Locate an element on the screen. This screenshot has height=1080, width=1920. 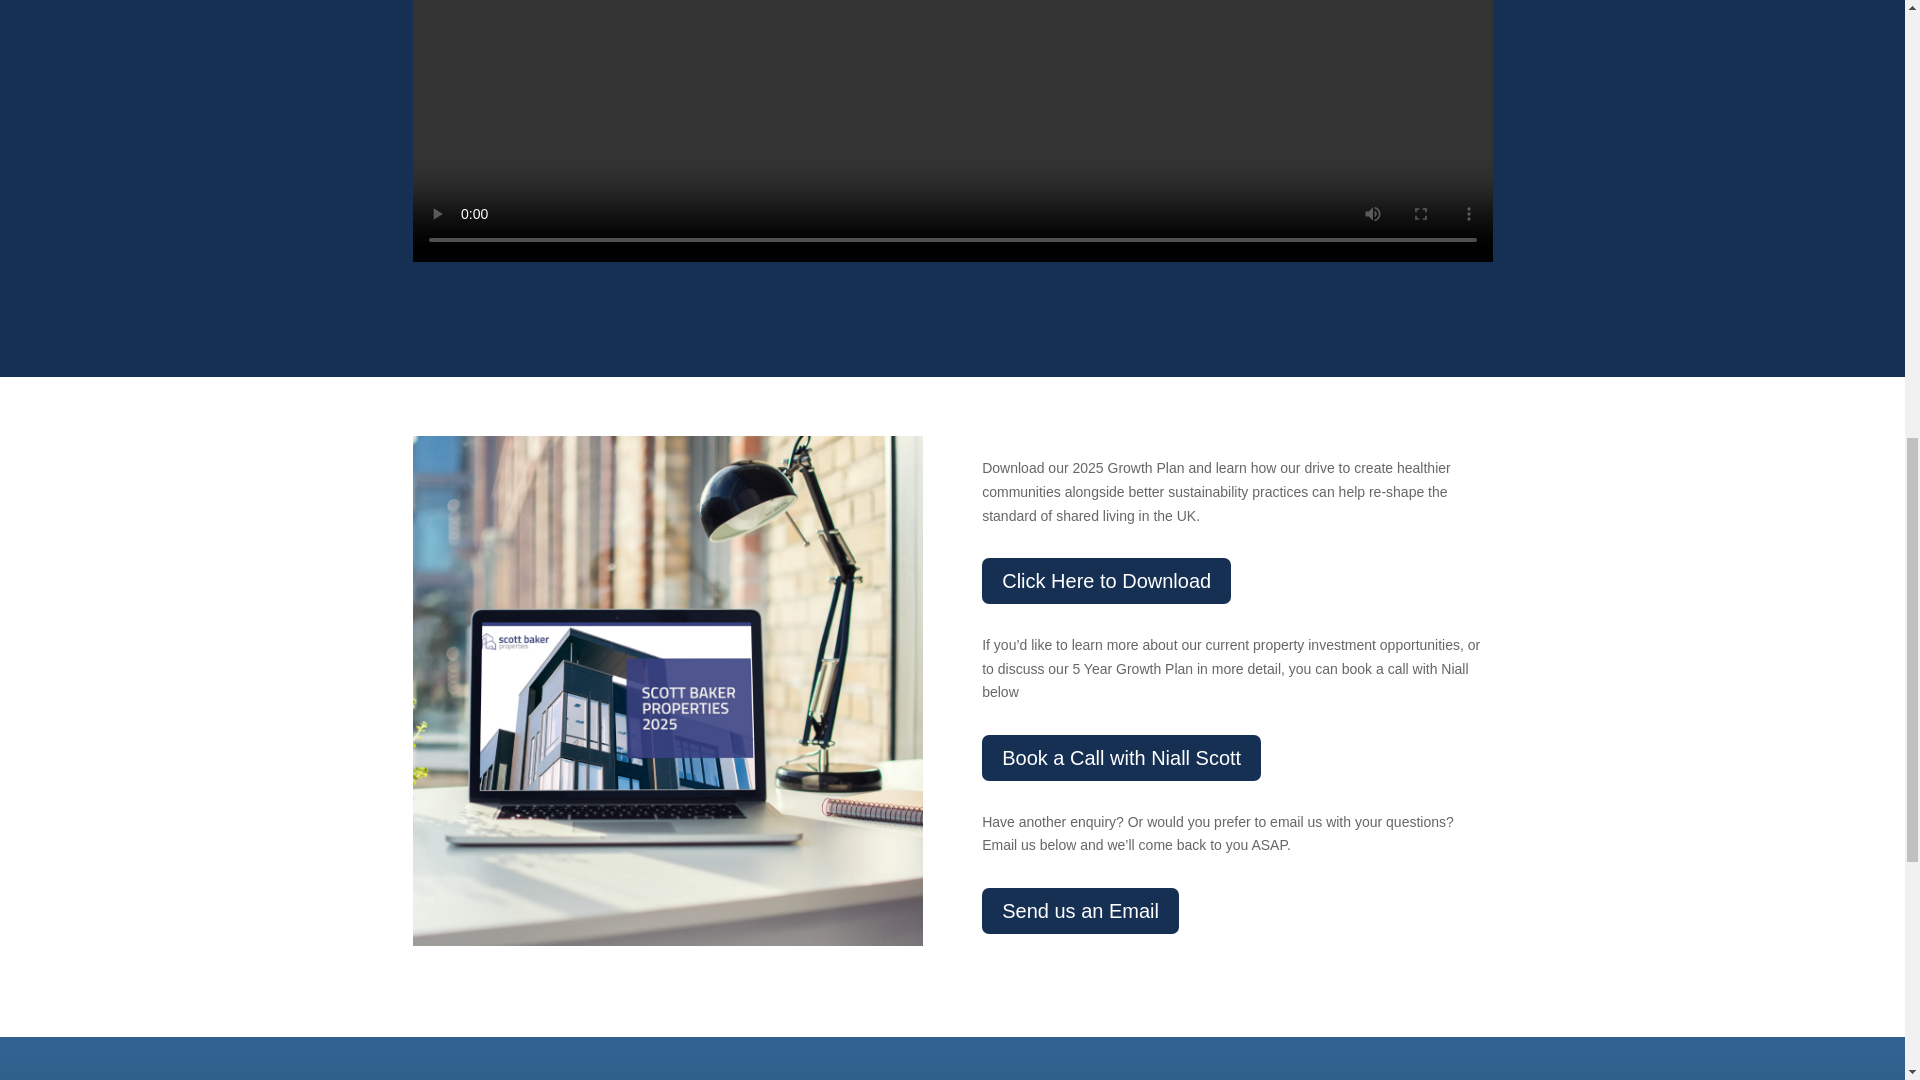
Book a Call with Niall Scott is located at coordinates (1121, 758).